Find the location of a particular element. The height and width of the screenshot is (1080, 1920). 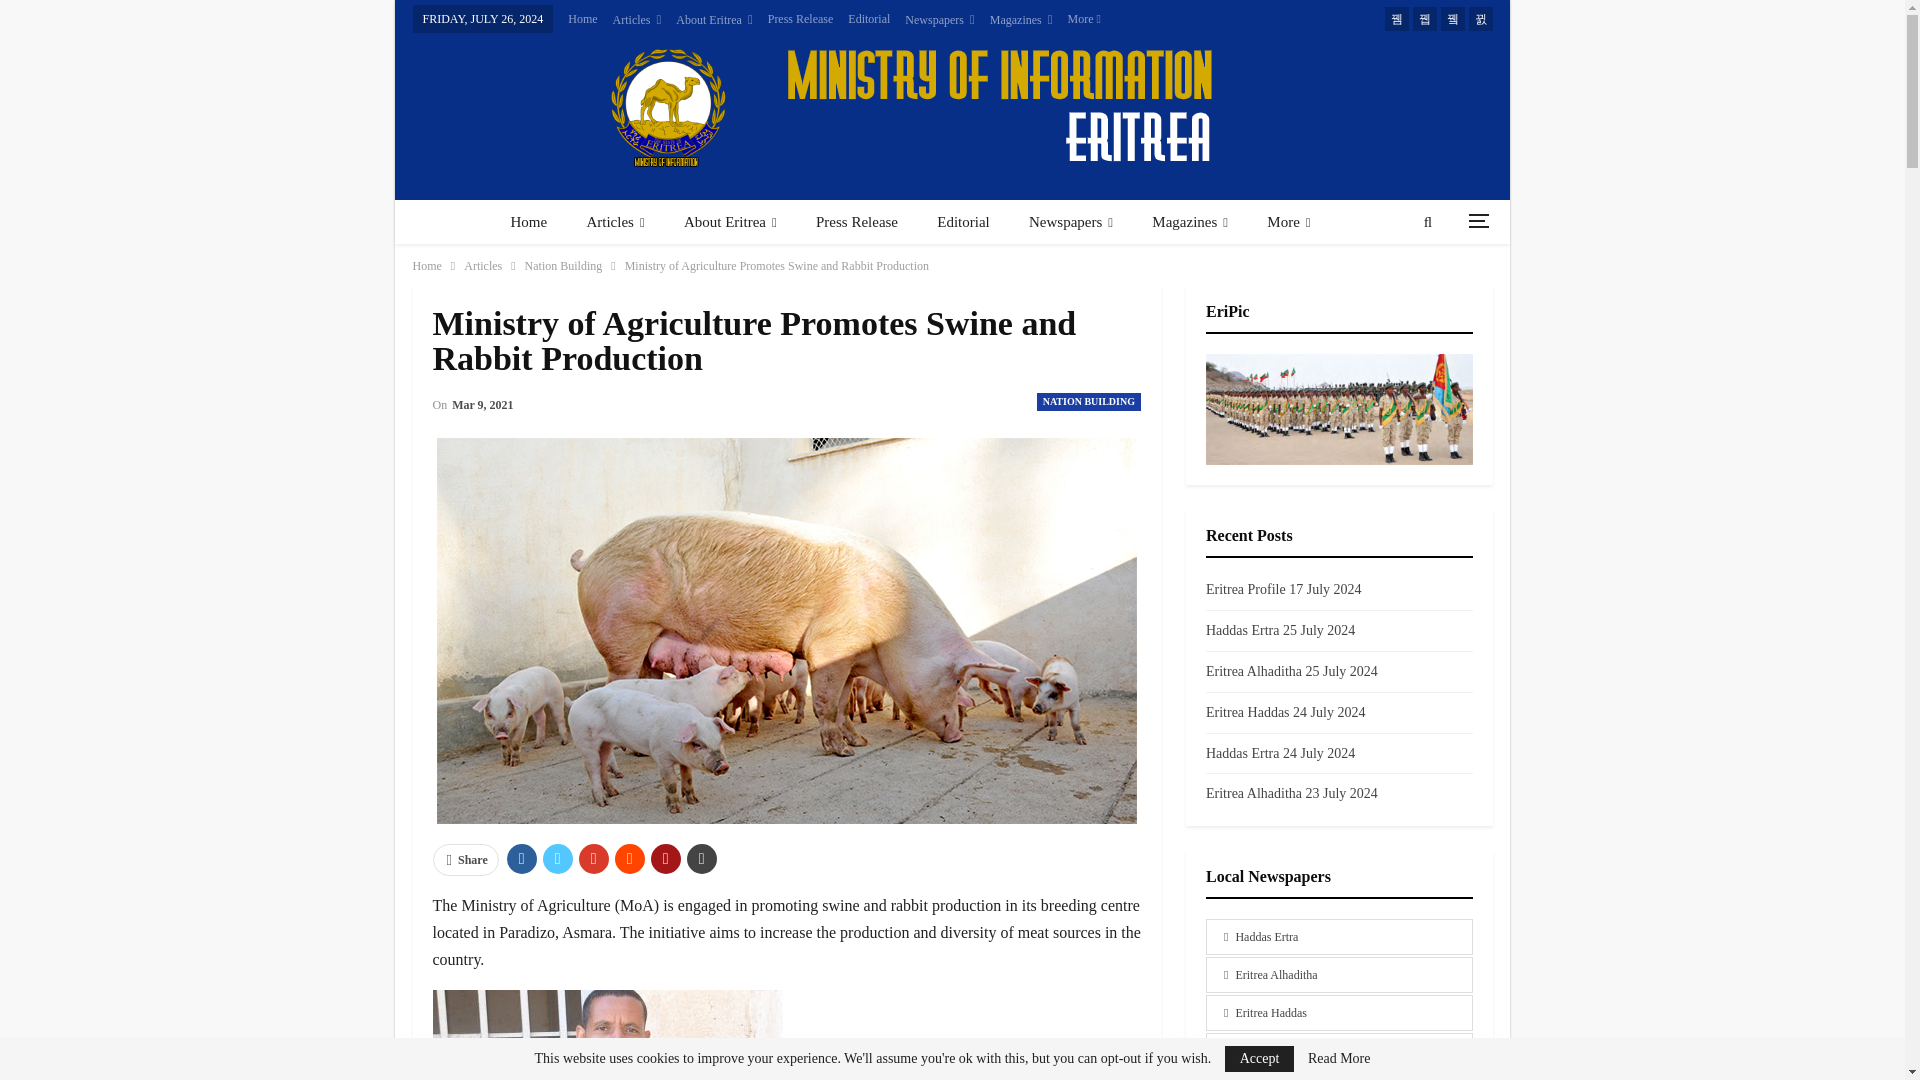

About Eritrea is located at coordinates (714, 20).